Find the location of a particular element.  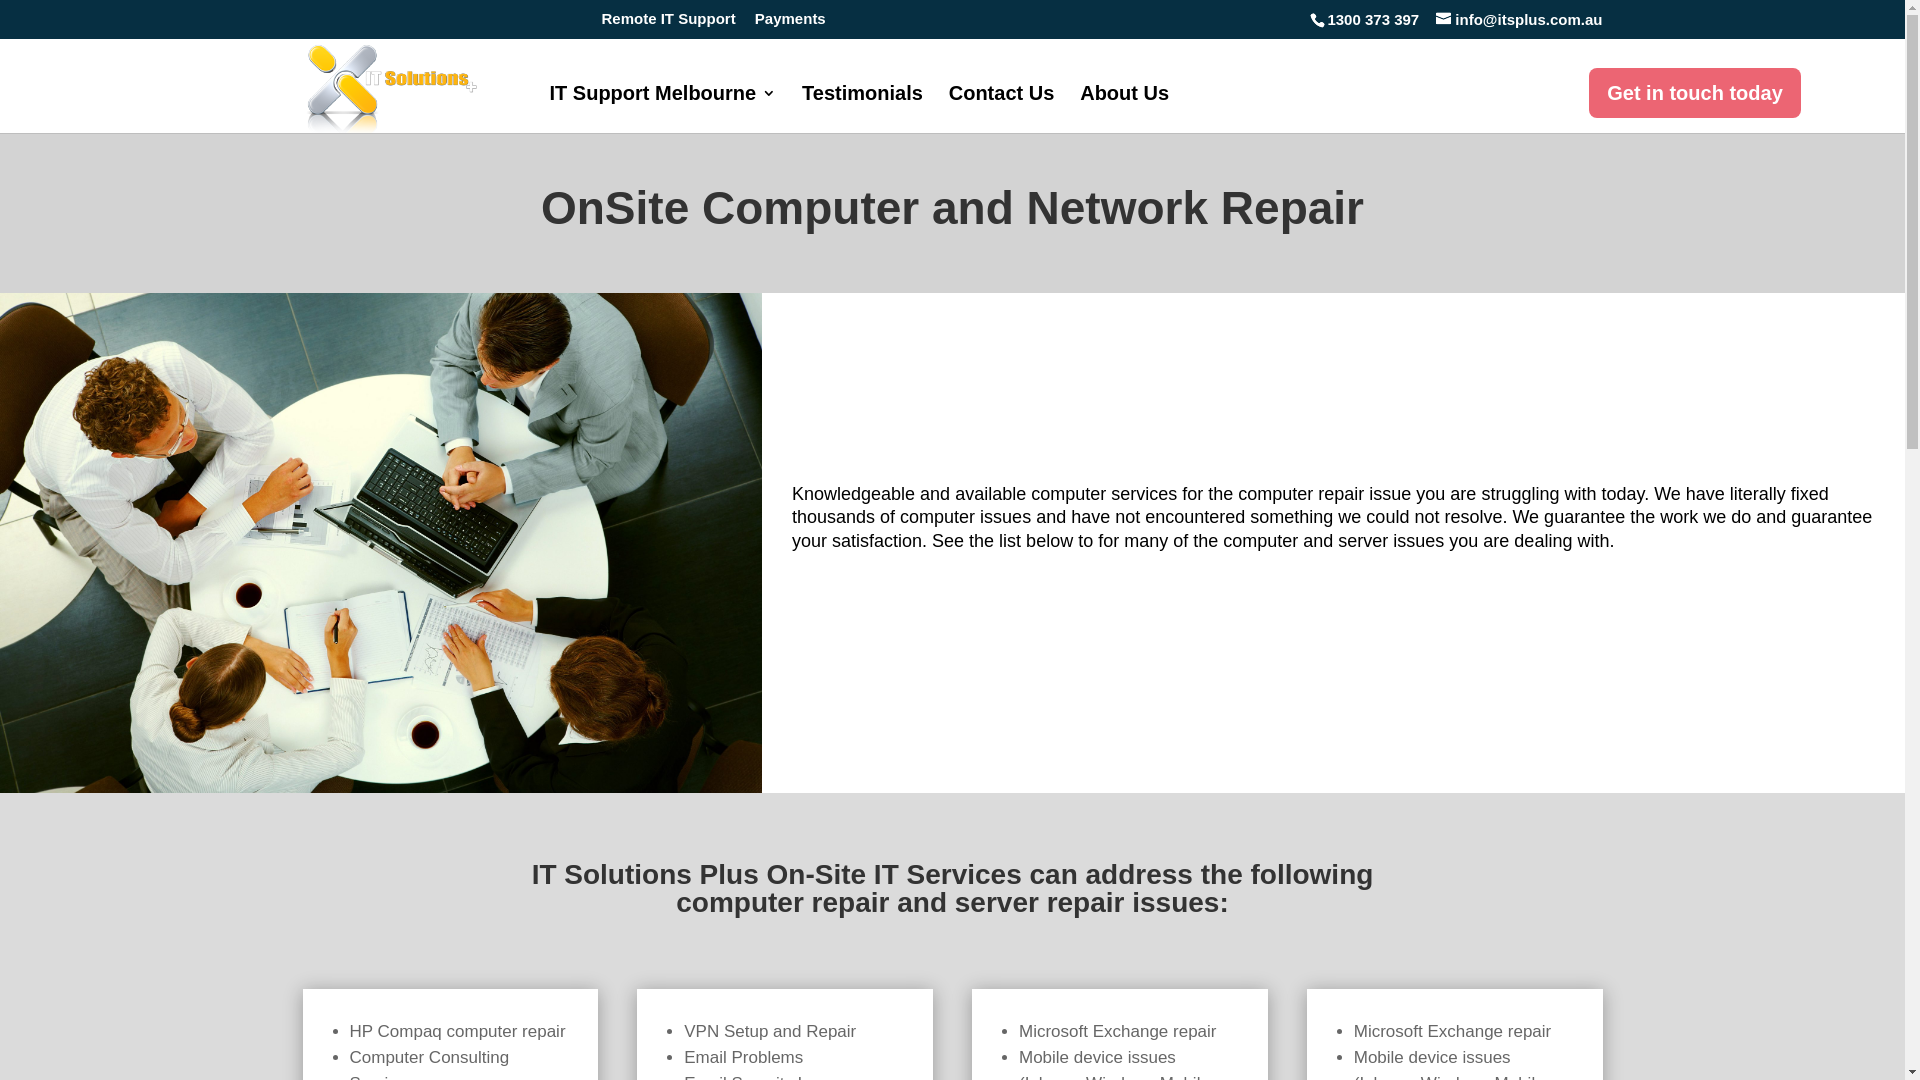

Remote IT Support is located at coordinates (669, 24).